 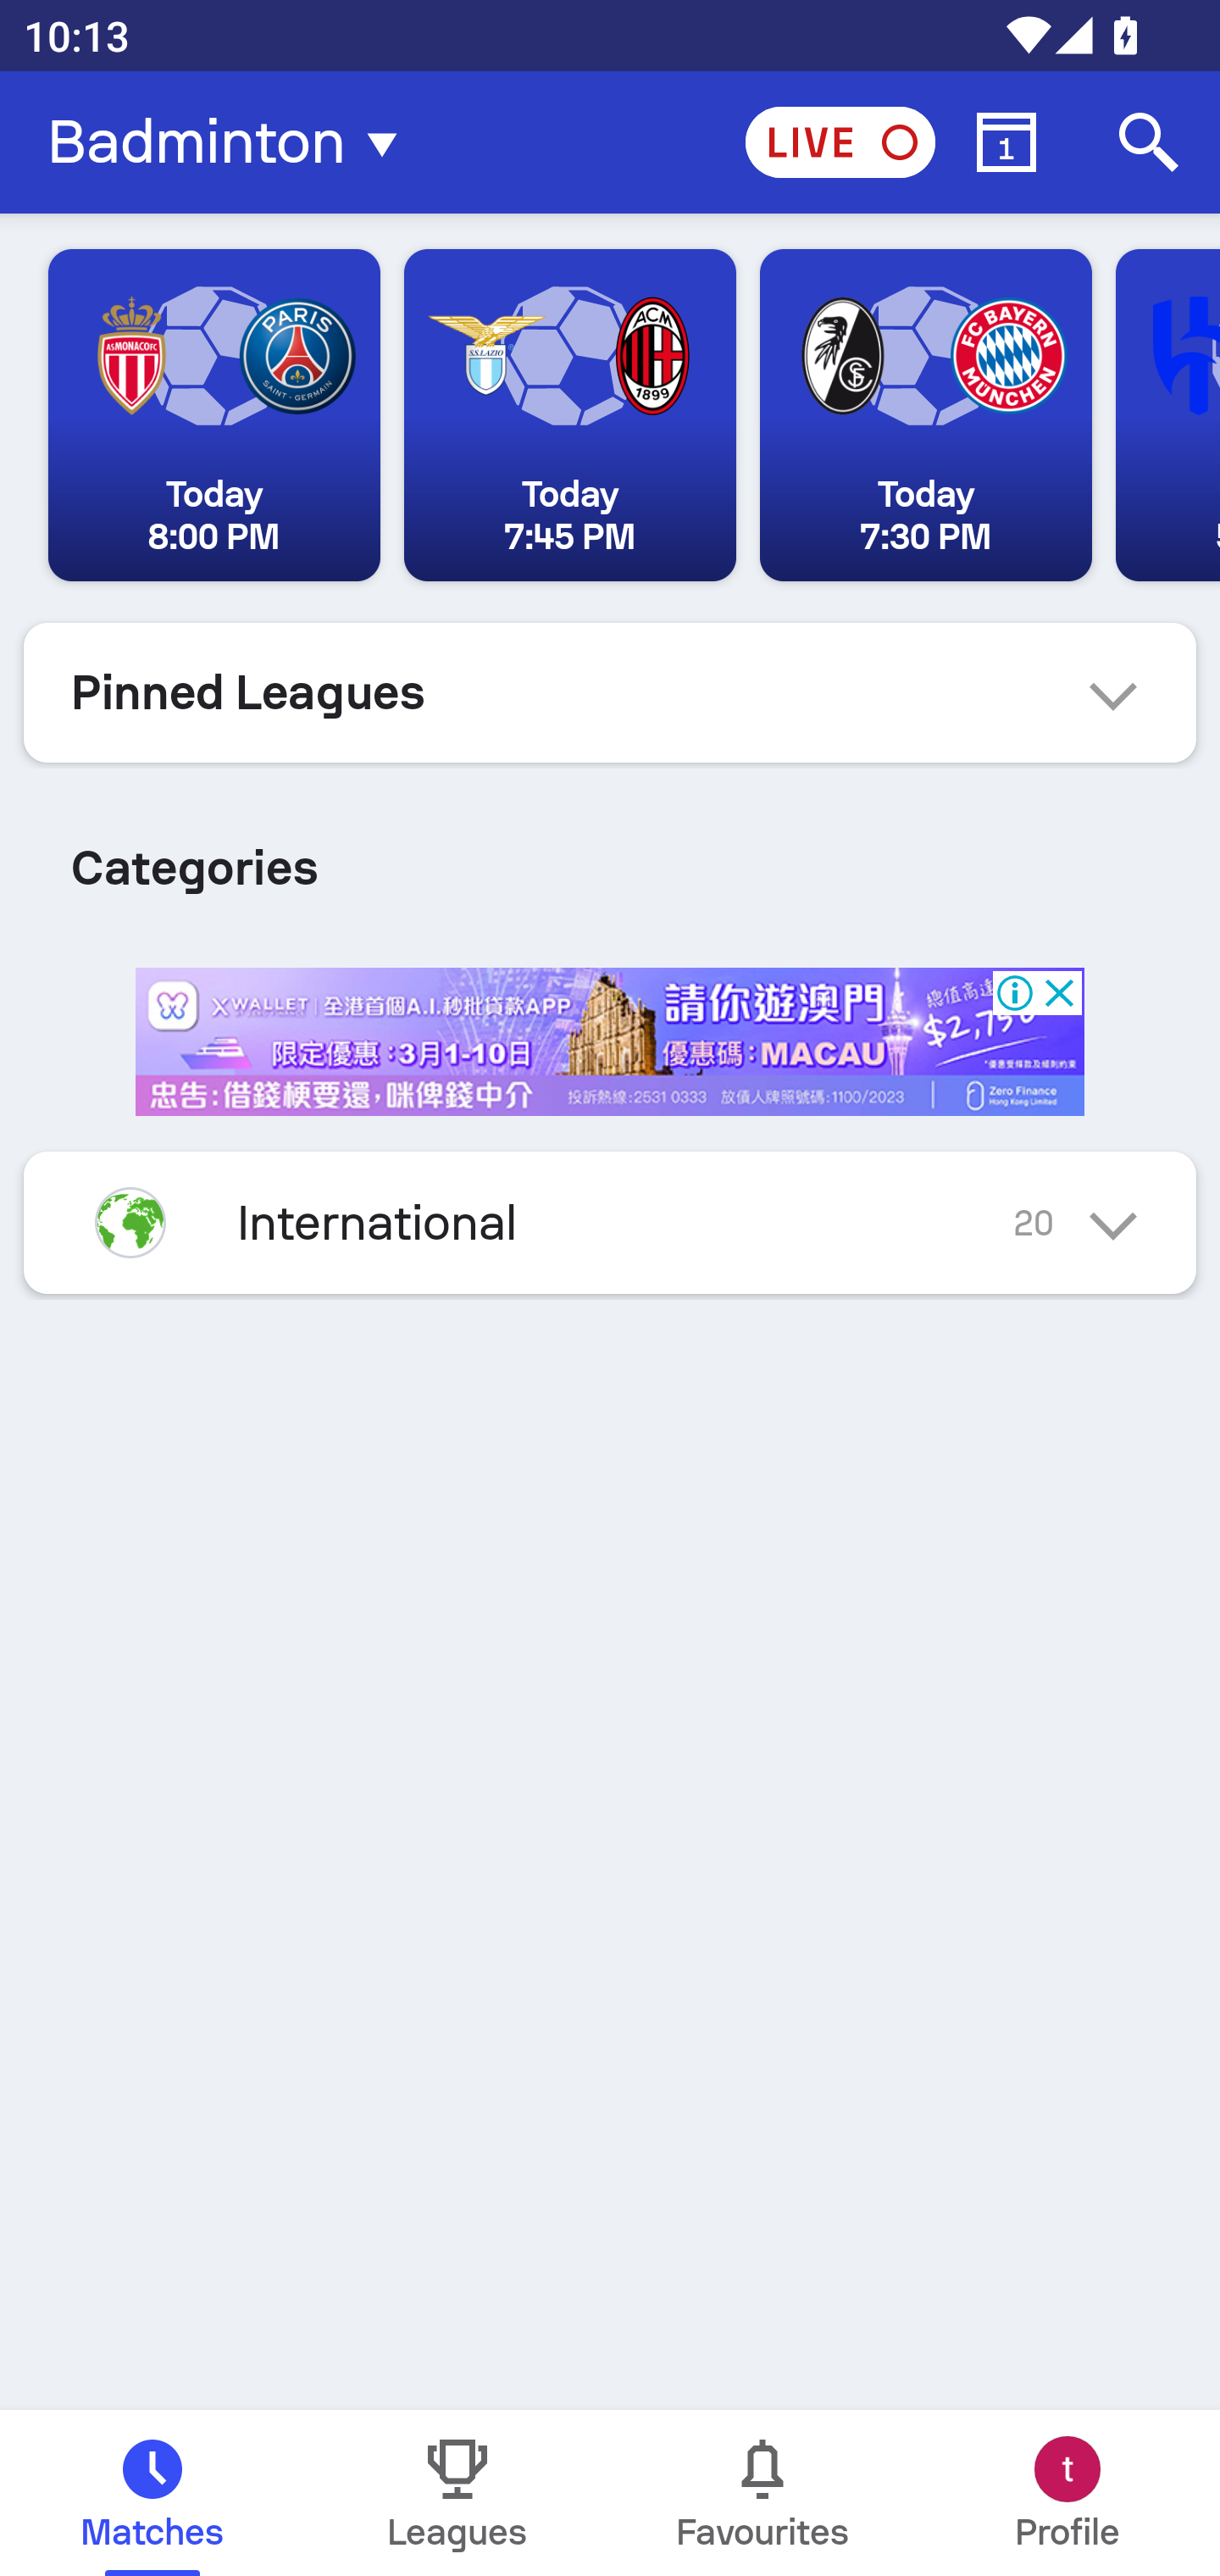 I want to click on Today
7:30 PM, so click(x=925, y=415).